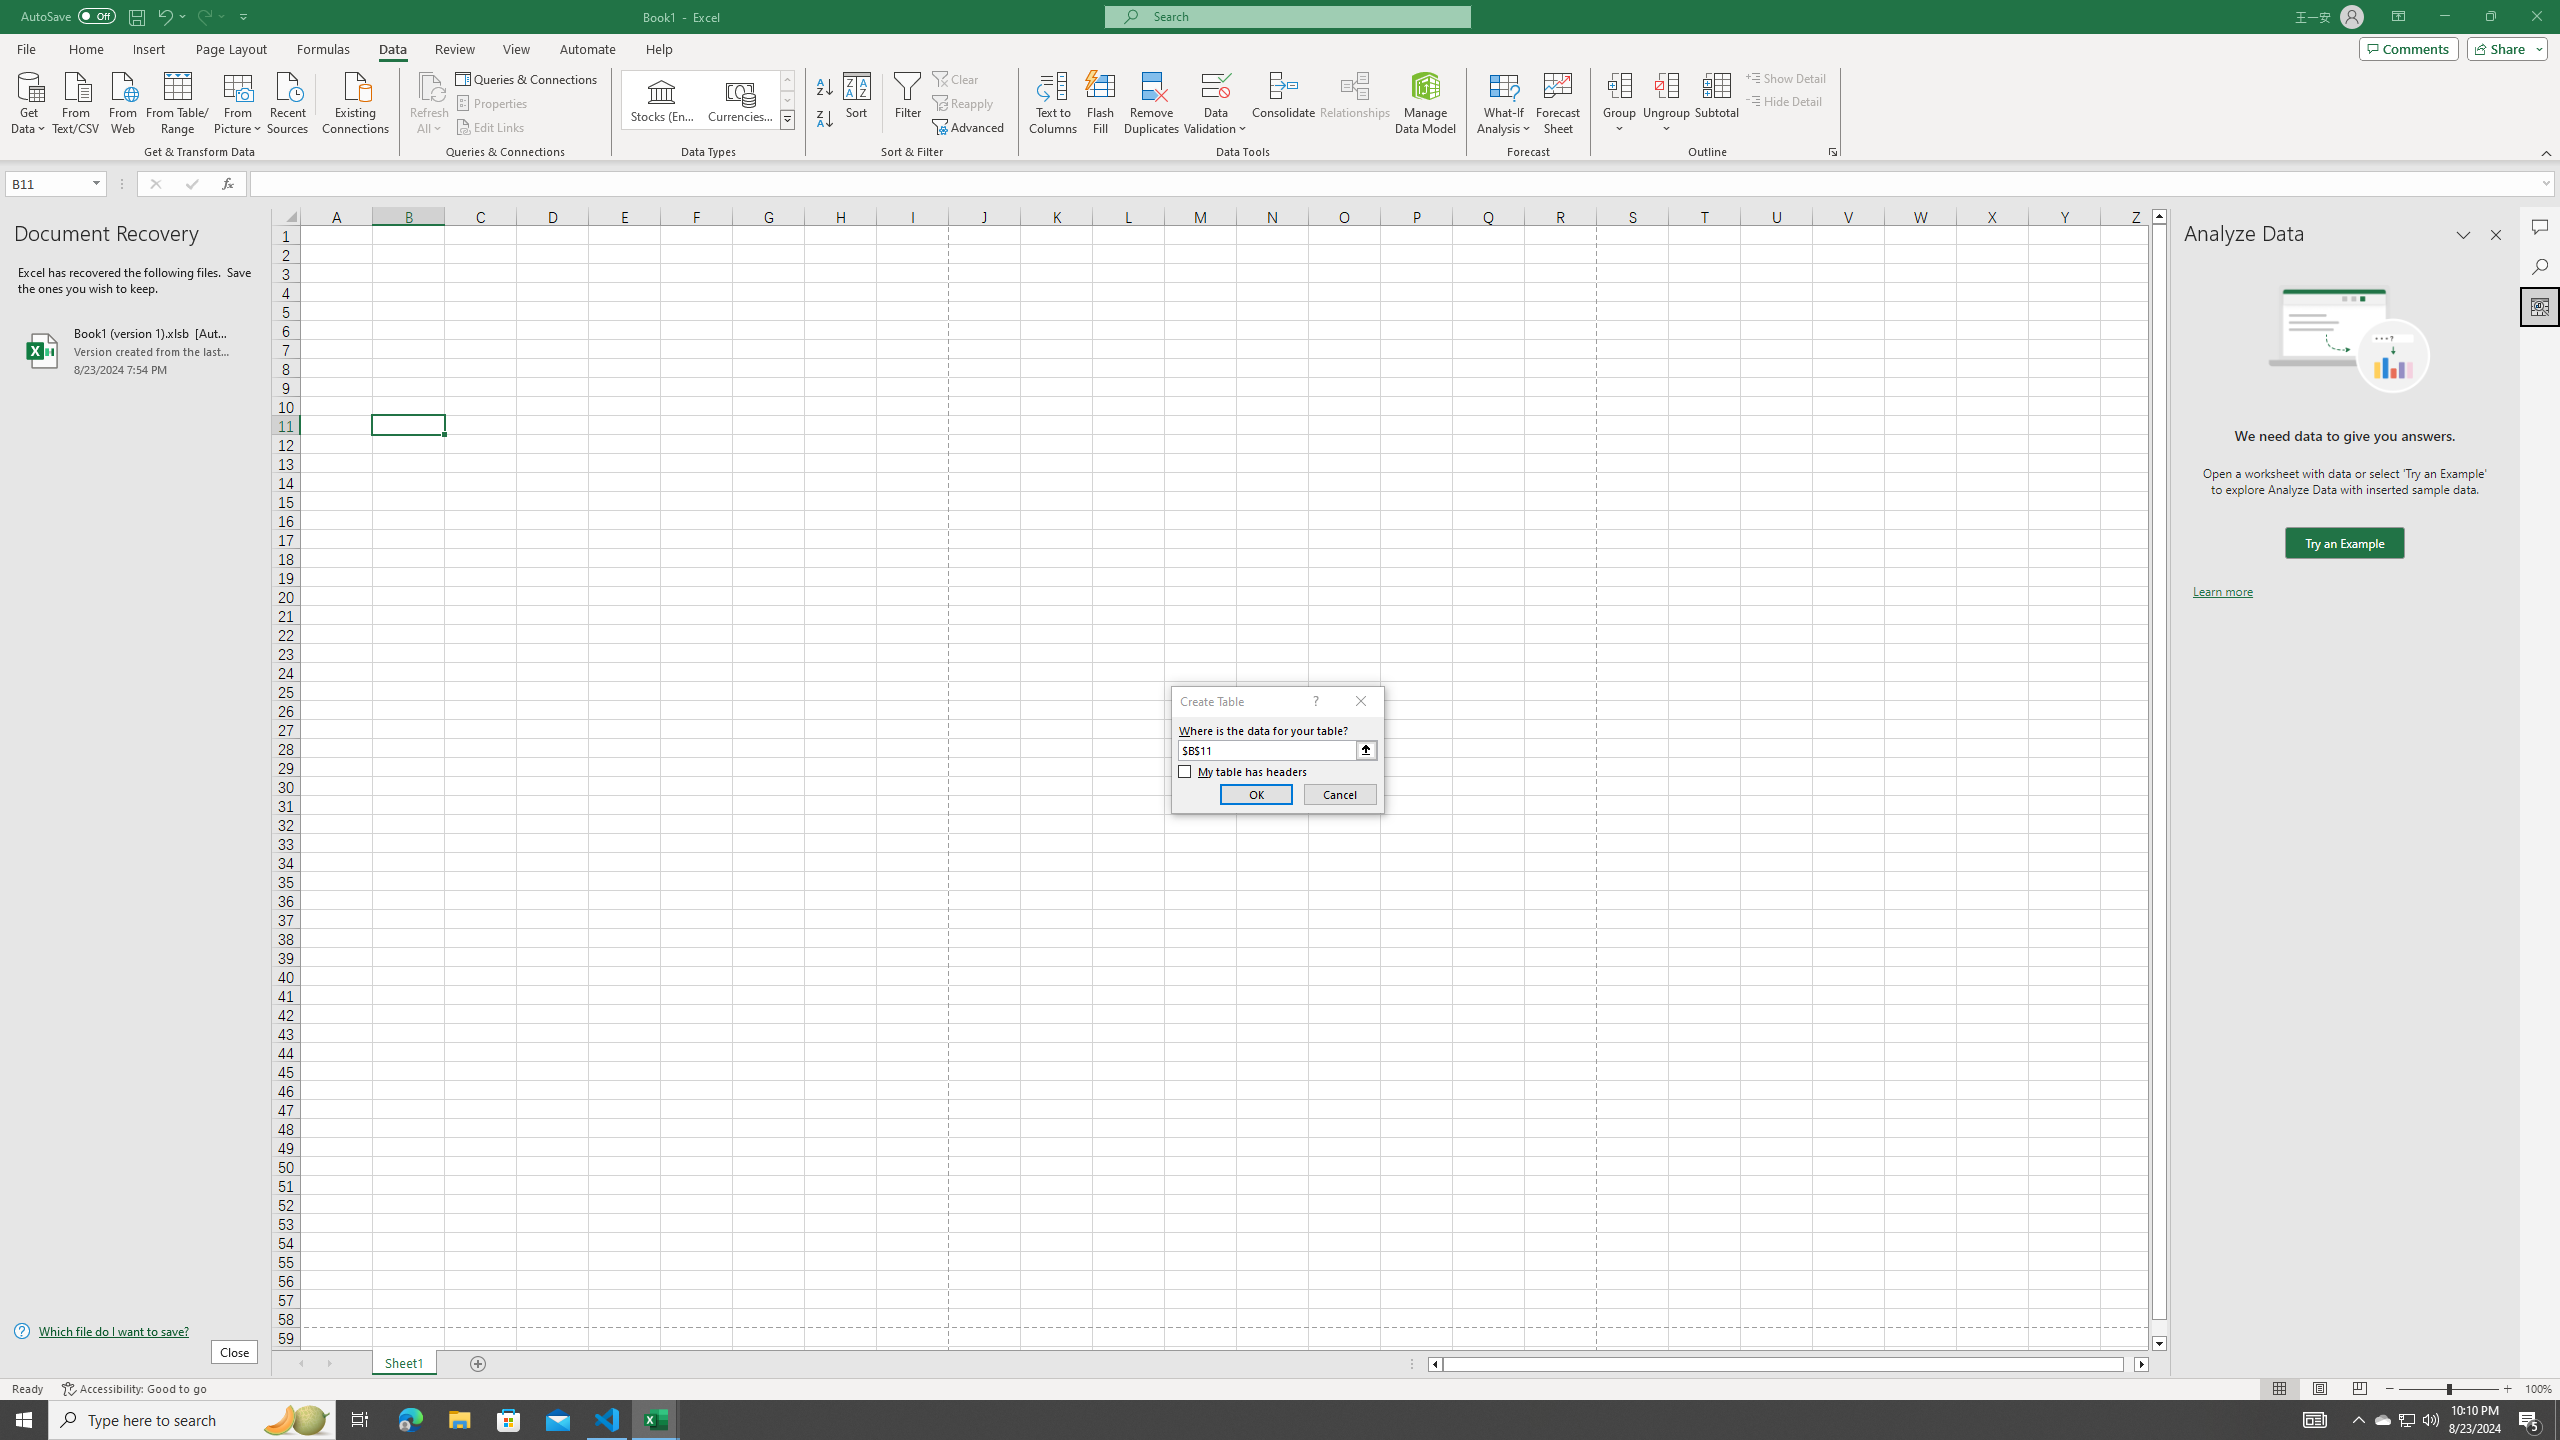 The width and height of the screenshot is (2560, 1440). What do you see at coordinates (2159, 216) in the screenshot?
I see `Line up` at bounding box center [2159, 216].